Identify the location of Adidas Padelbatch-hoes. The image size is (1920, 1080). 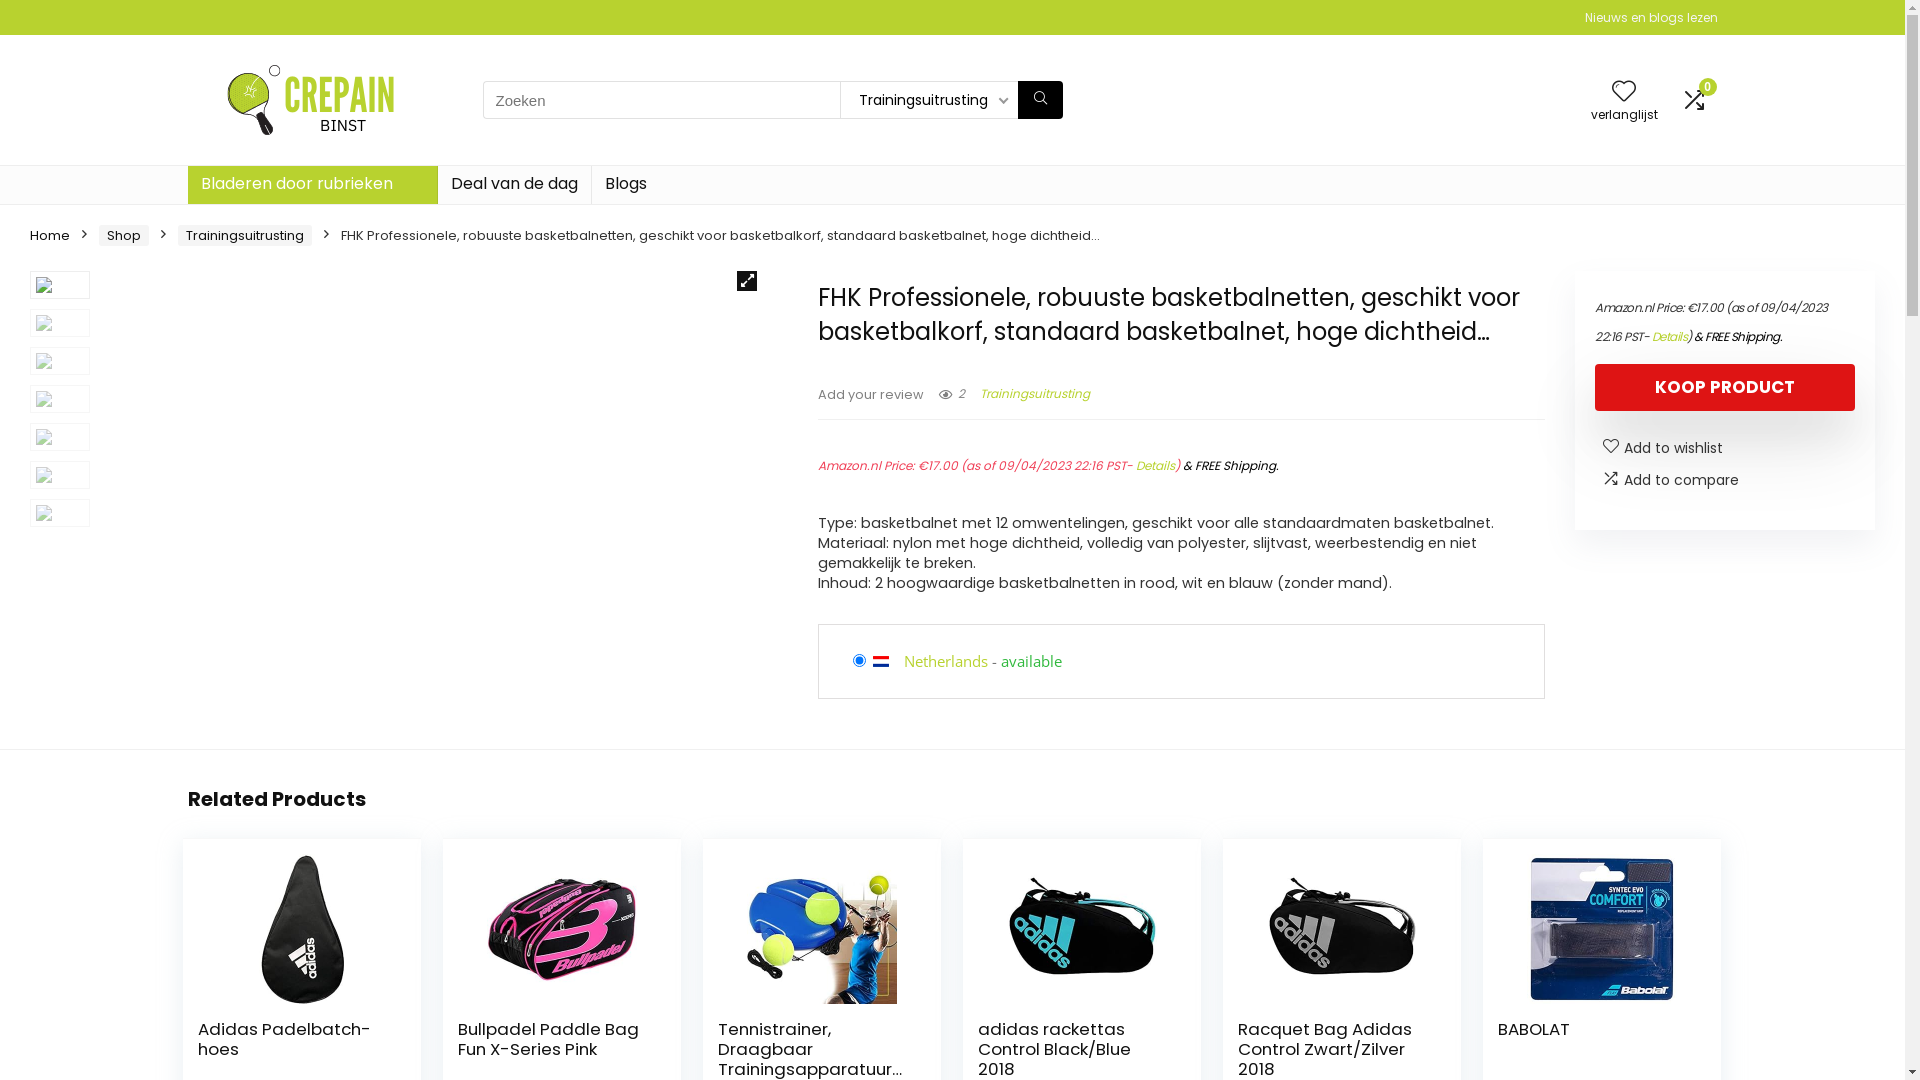
(284, 1039).